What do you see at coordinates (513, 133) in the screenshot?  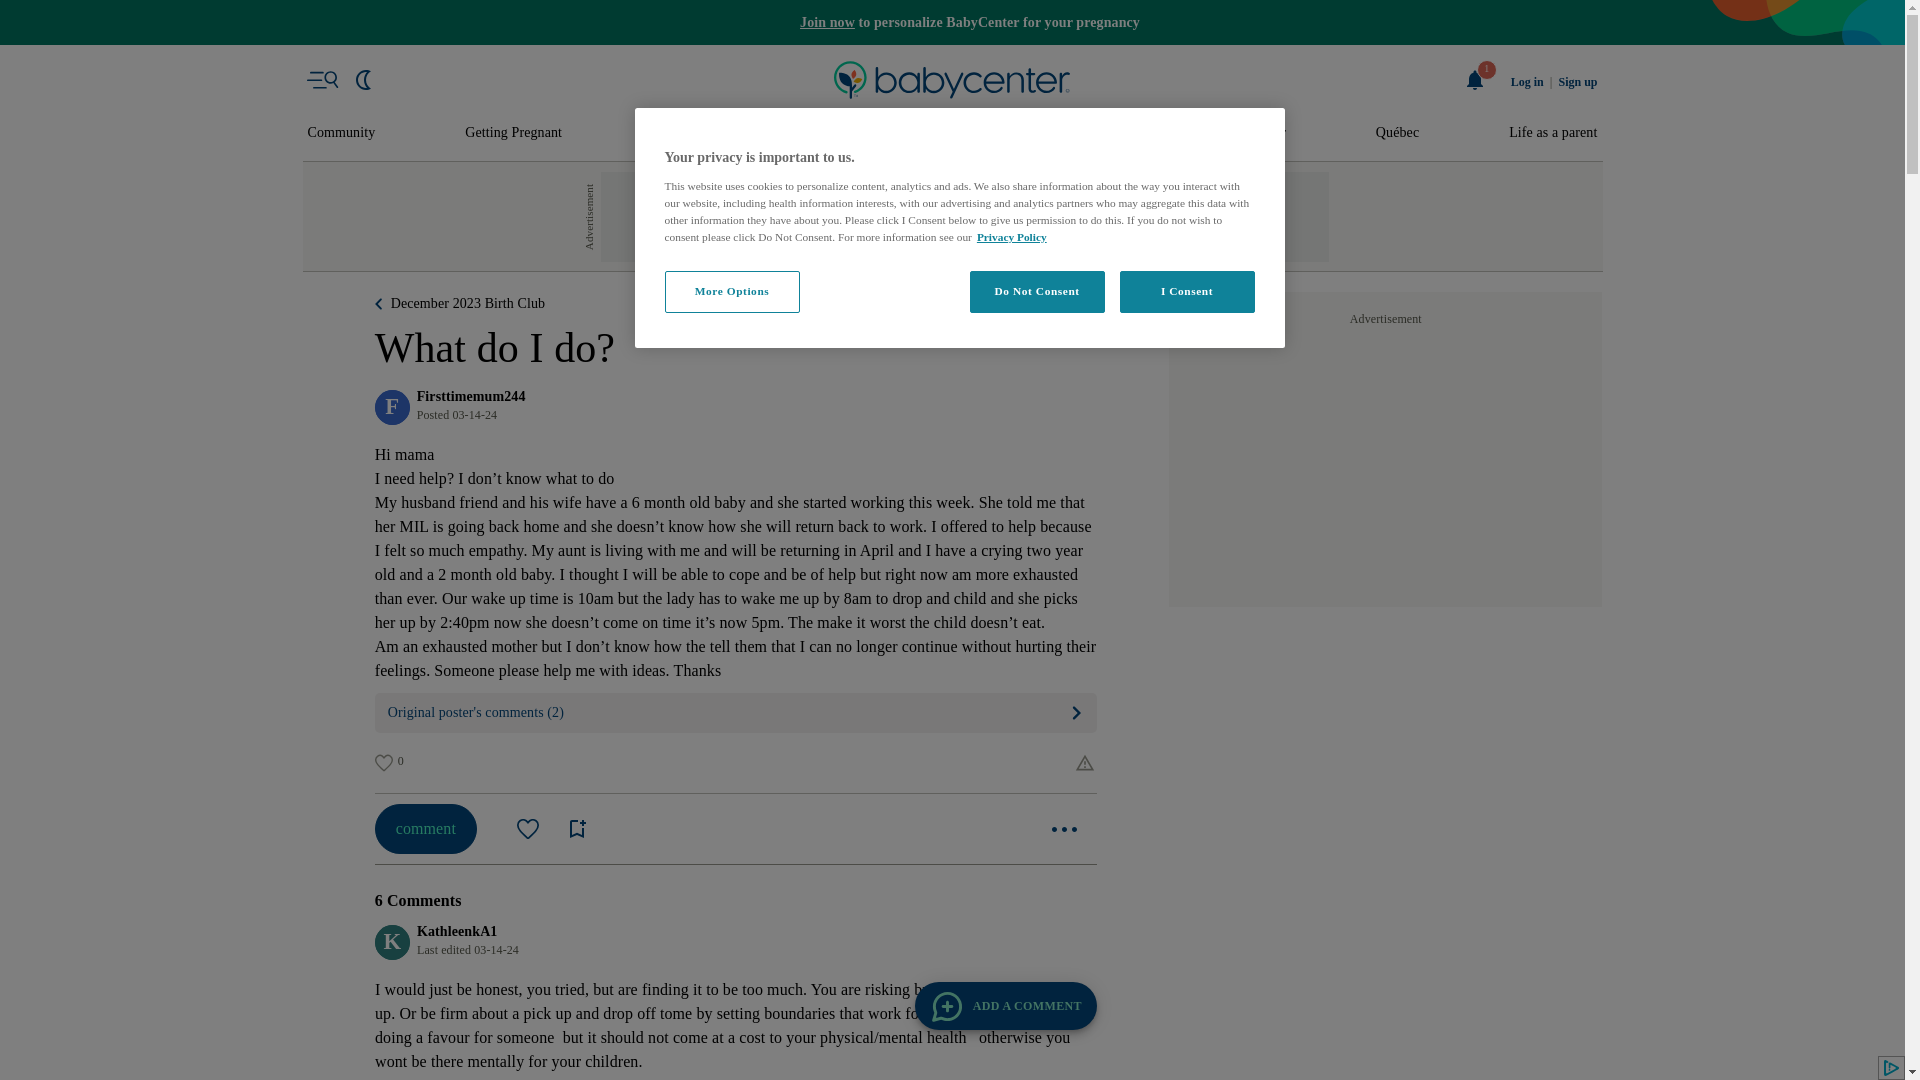 I see `Getting Pregnant` at bounding box center [513, 133].